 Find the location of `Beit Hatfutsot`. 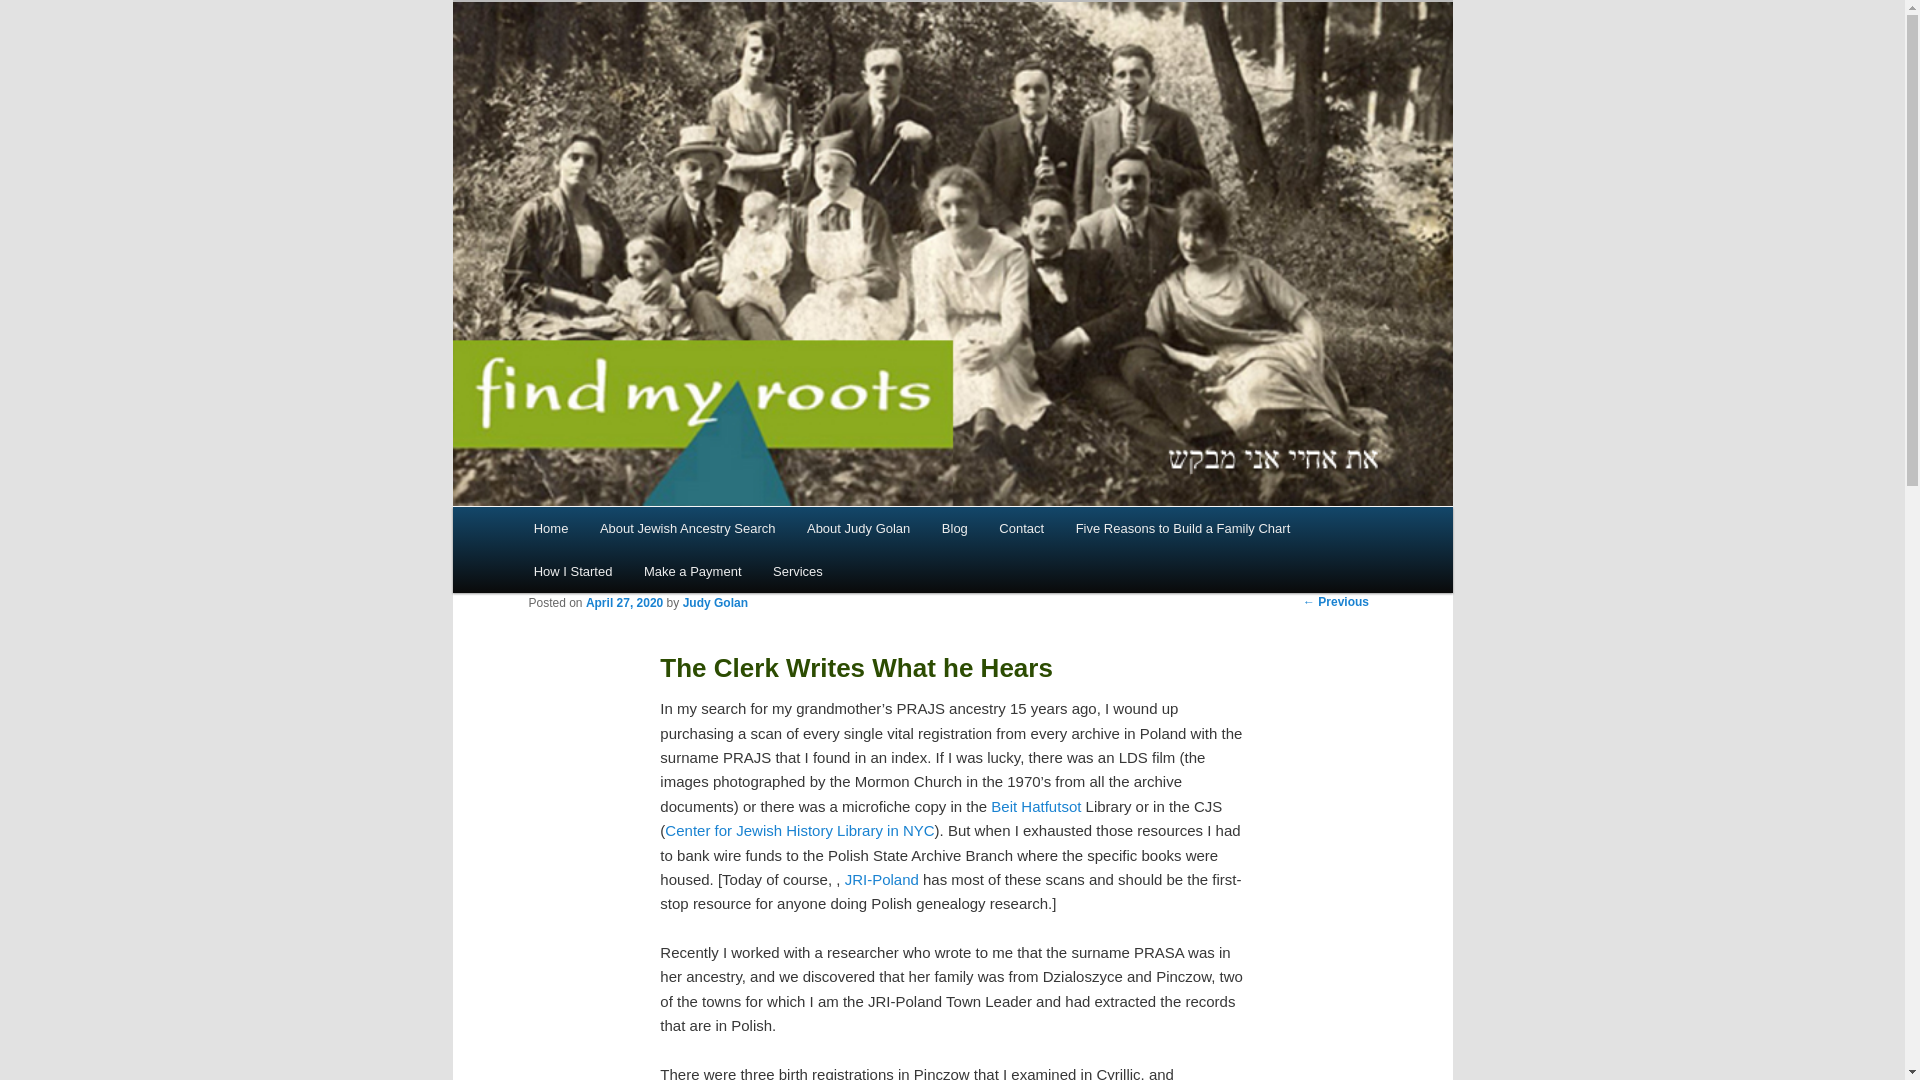

Beit Hatfutsot is located at coordinates (1035, 806).